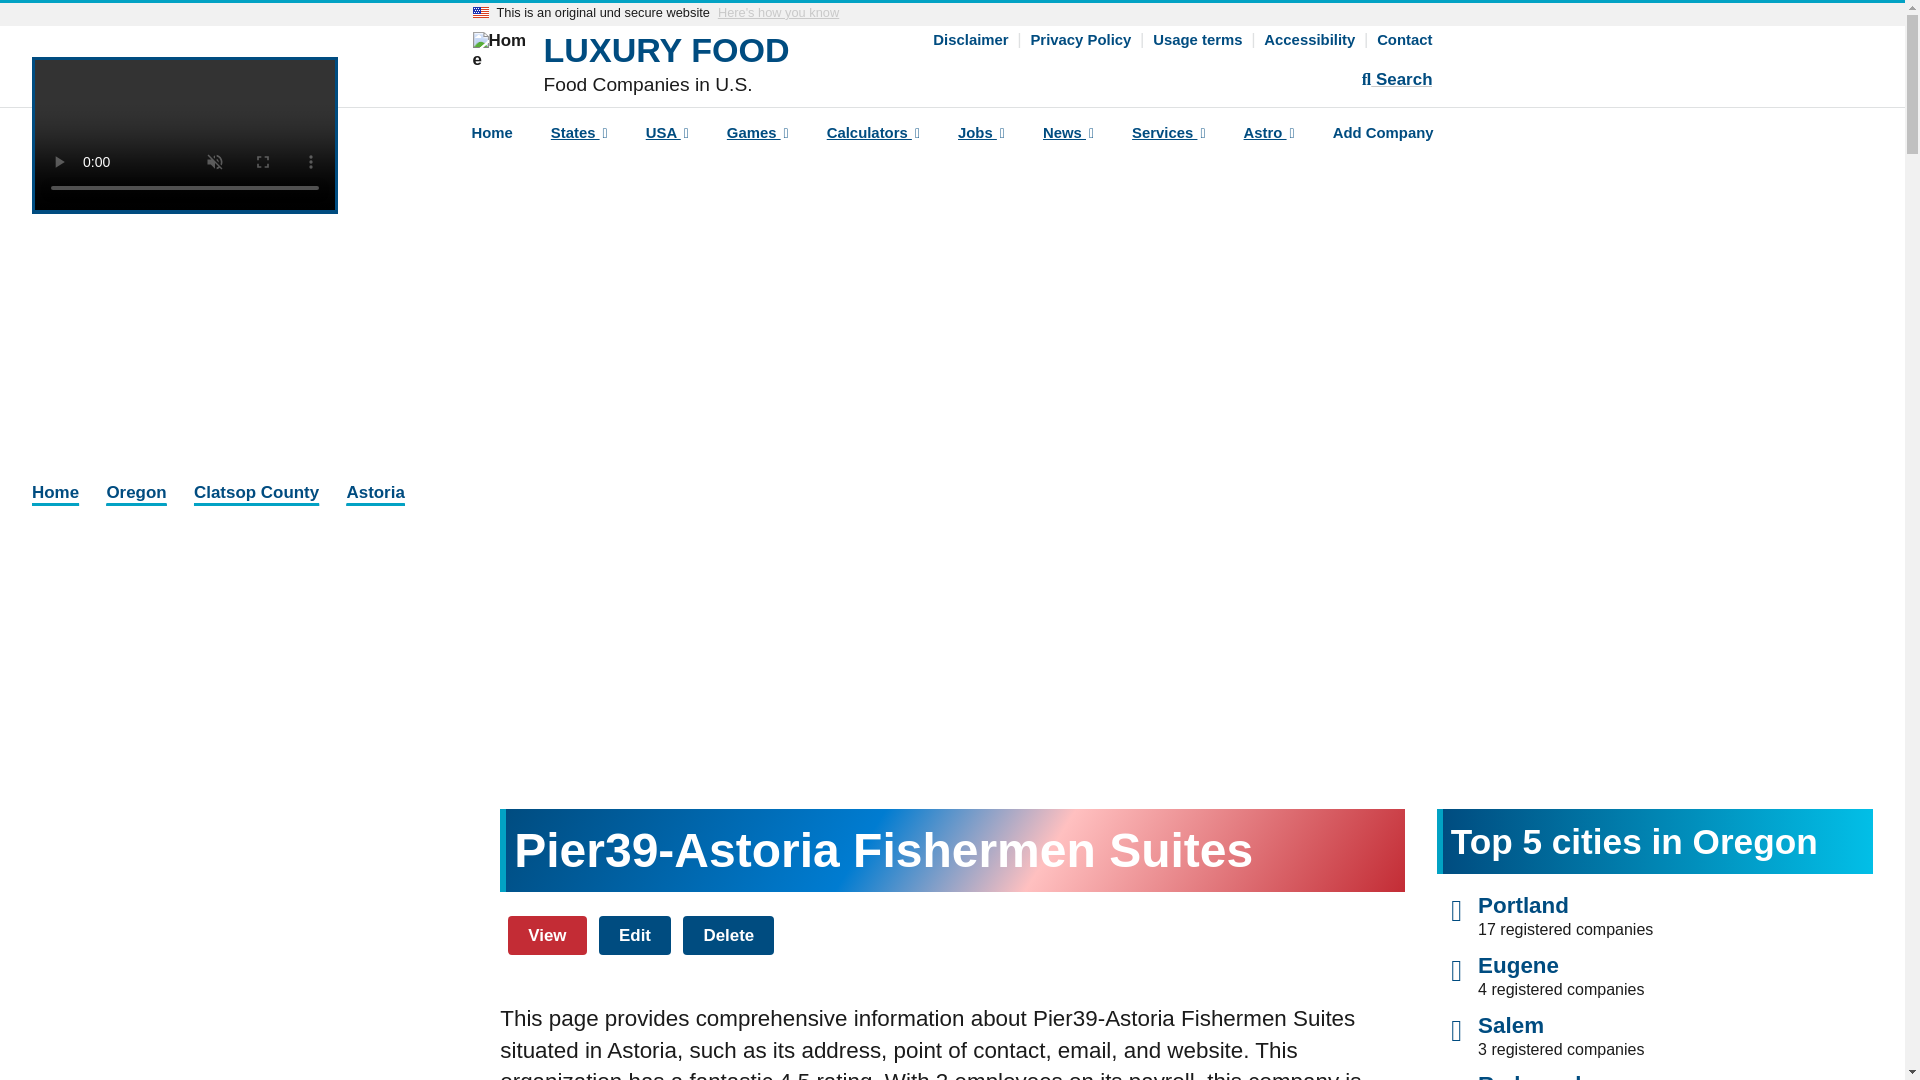 The width and height of the screenshot is (1920, 1080). Describe the element at coordinates (1404, 40) in the screenshot. I see `Contact` at that location.